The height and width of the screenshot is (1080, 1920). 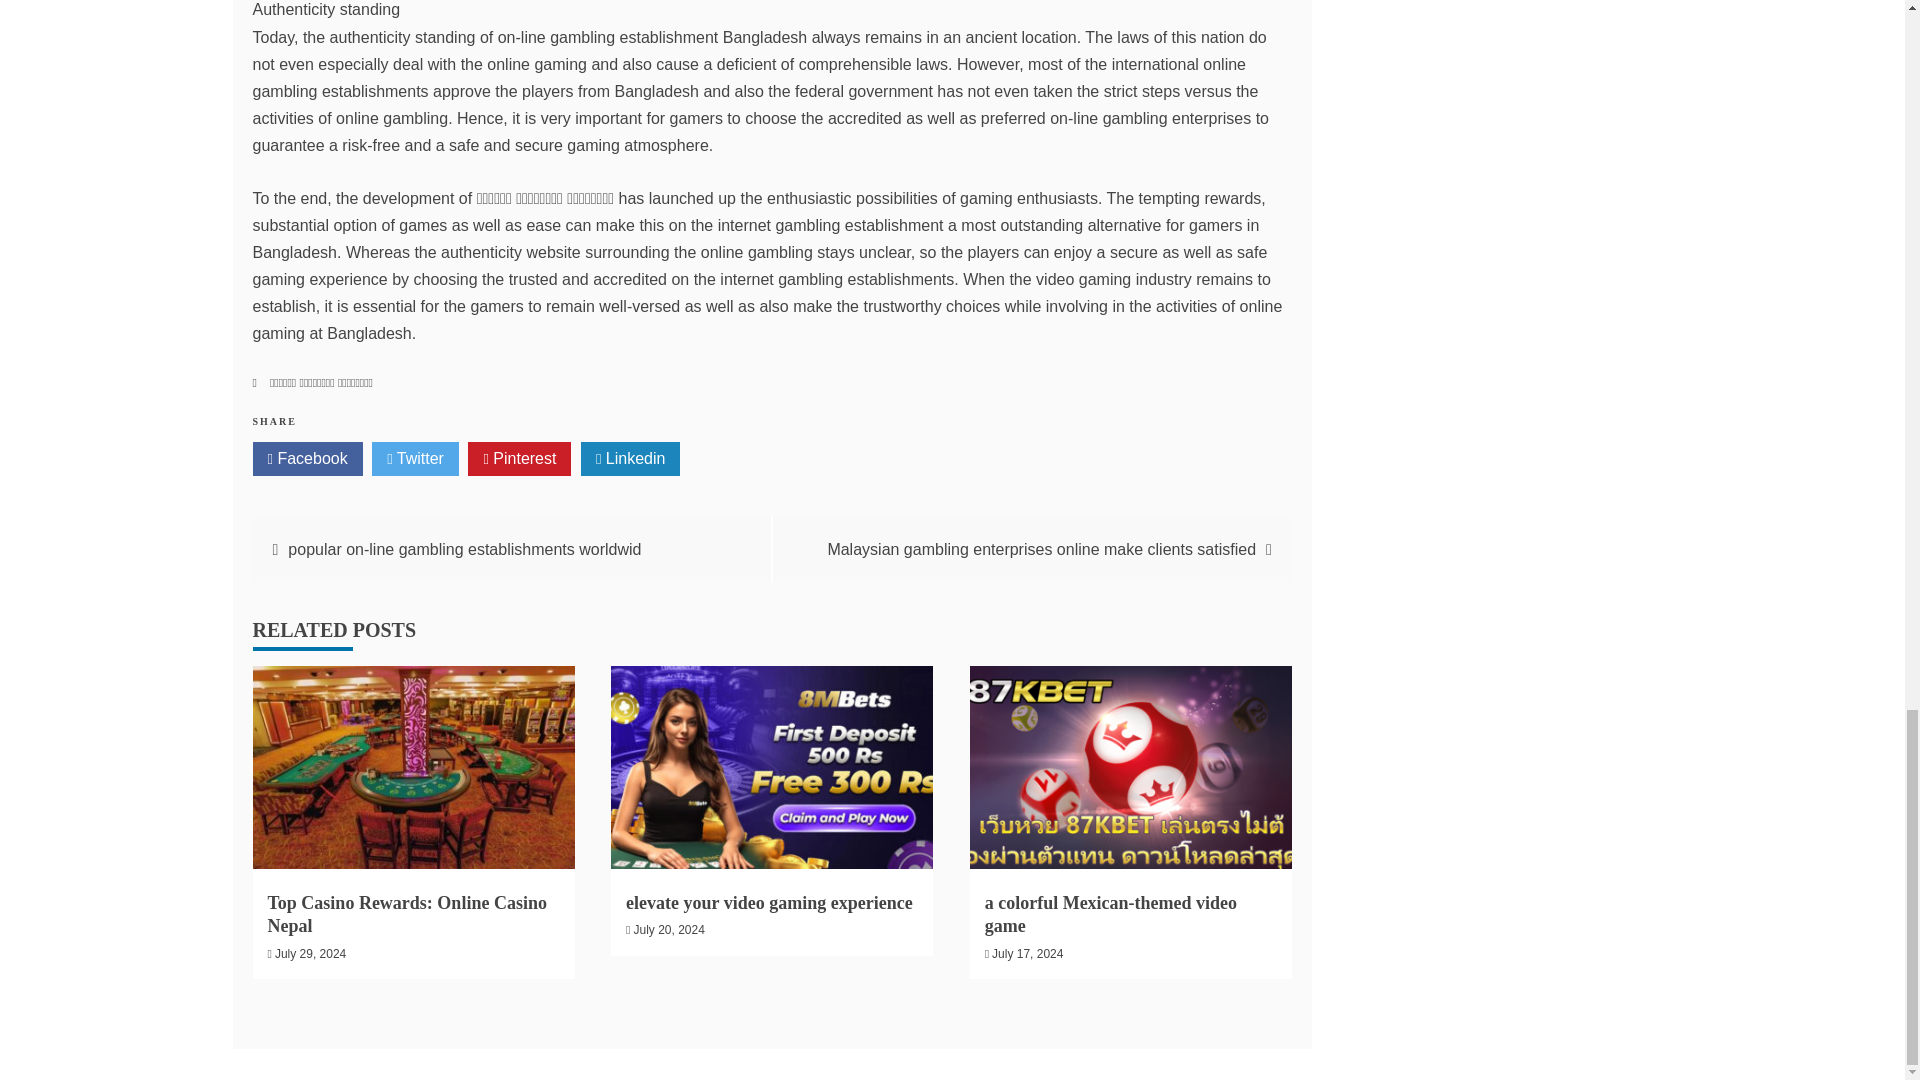 I want to click on popular on-line gambling establishments worldwid, so click(x=464, y=550).